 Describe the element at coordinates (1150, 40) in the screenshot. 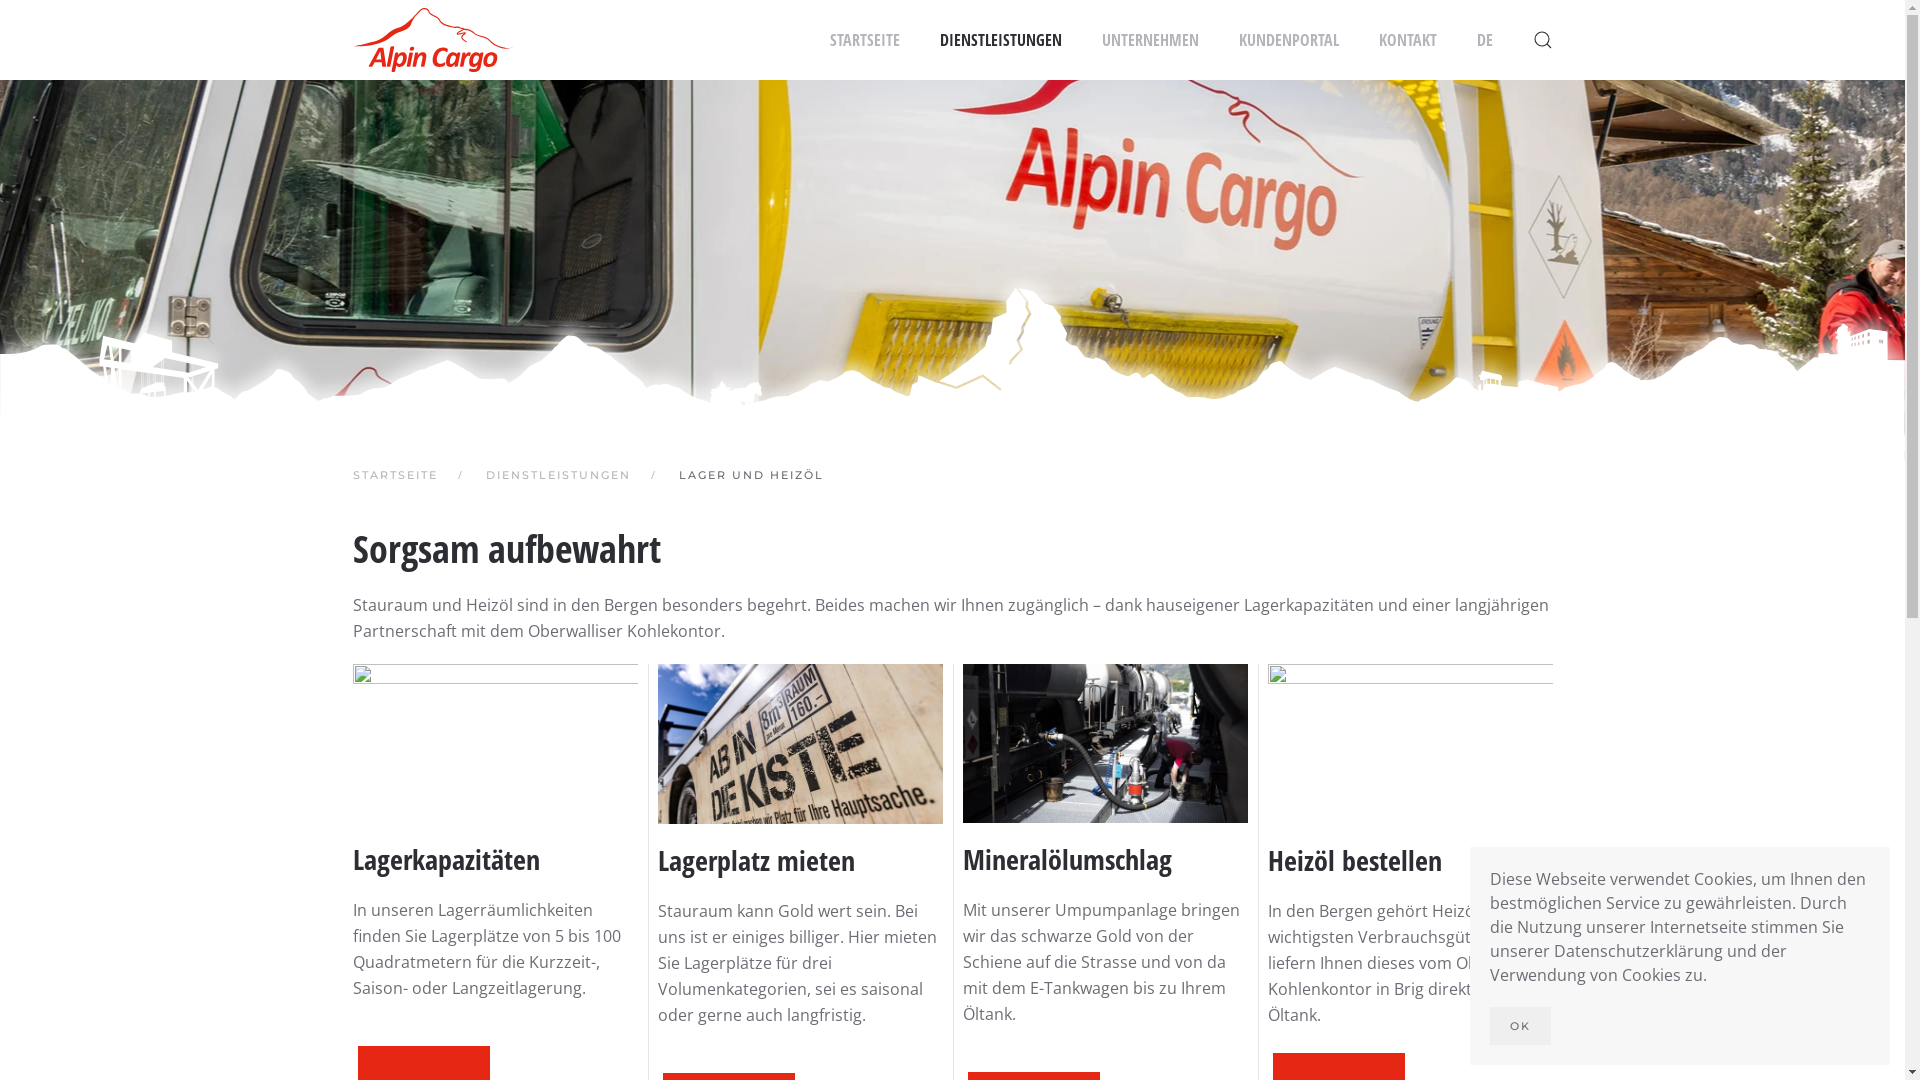

I see `UNTERNEHMEN` at that location.